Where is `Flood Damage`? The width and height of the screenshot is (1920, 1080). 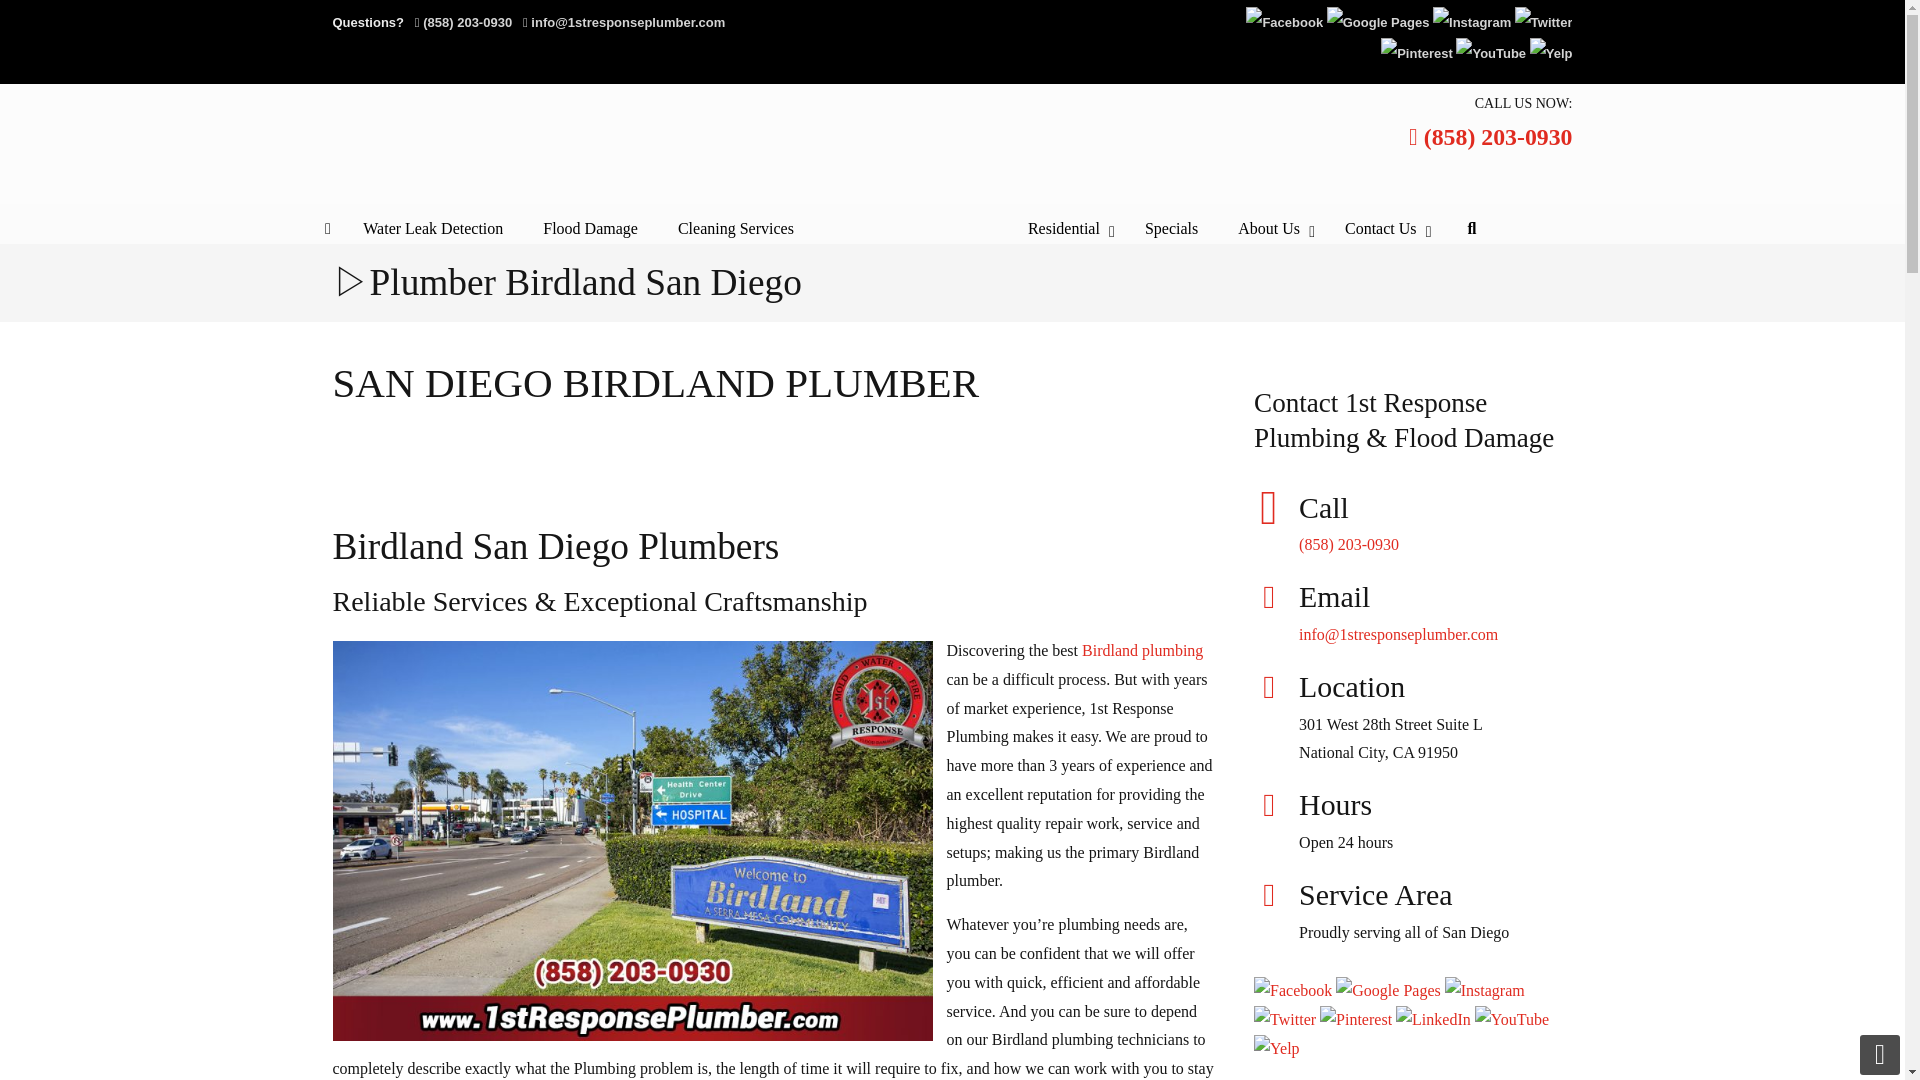 Flood Damage is located at coordinates (590, 229).